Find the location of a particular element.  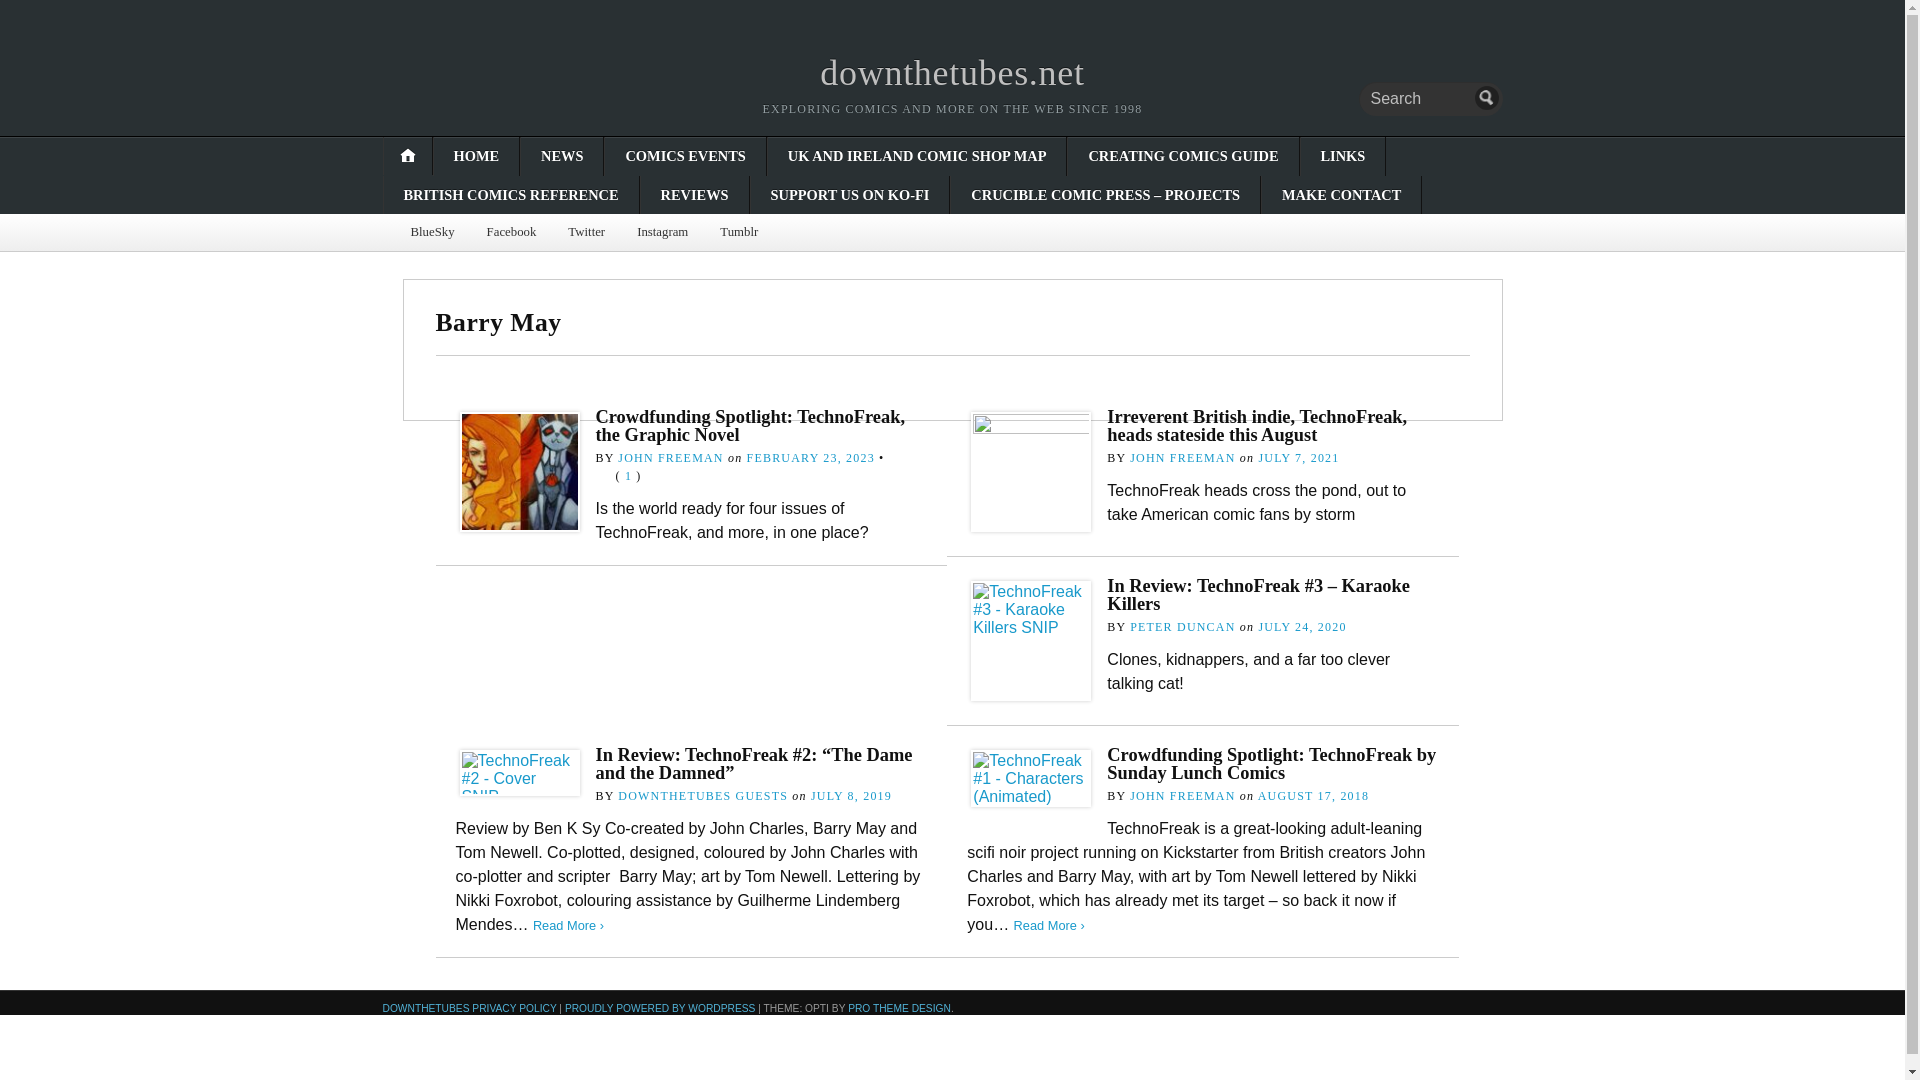

View all posts by John Freeman is located at coordinates (1182, 458).